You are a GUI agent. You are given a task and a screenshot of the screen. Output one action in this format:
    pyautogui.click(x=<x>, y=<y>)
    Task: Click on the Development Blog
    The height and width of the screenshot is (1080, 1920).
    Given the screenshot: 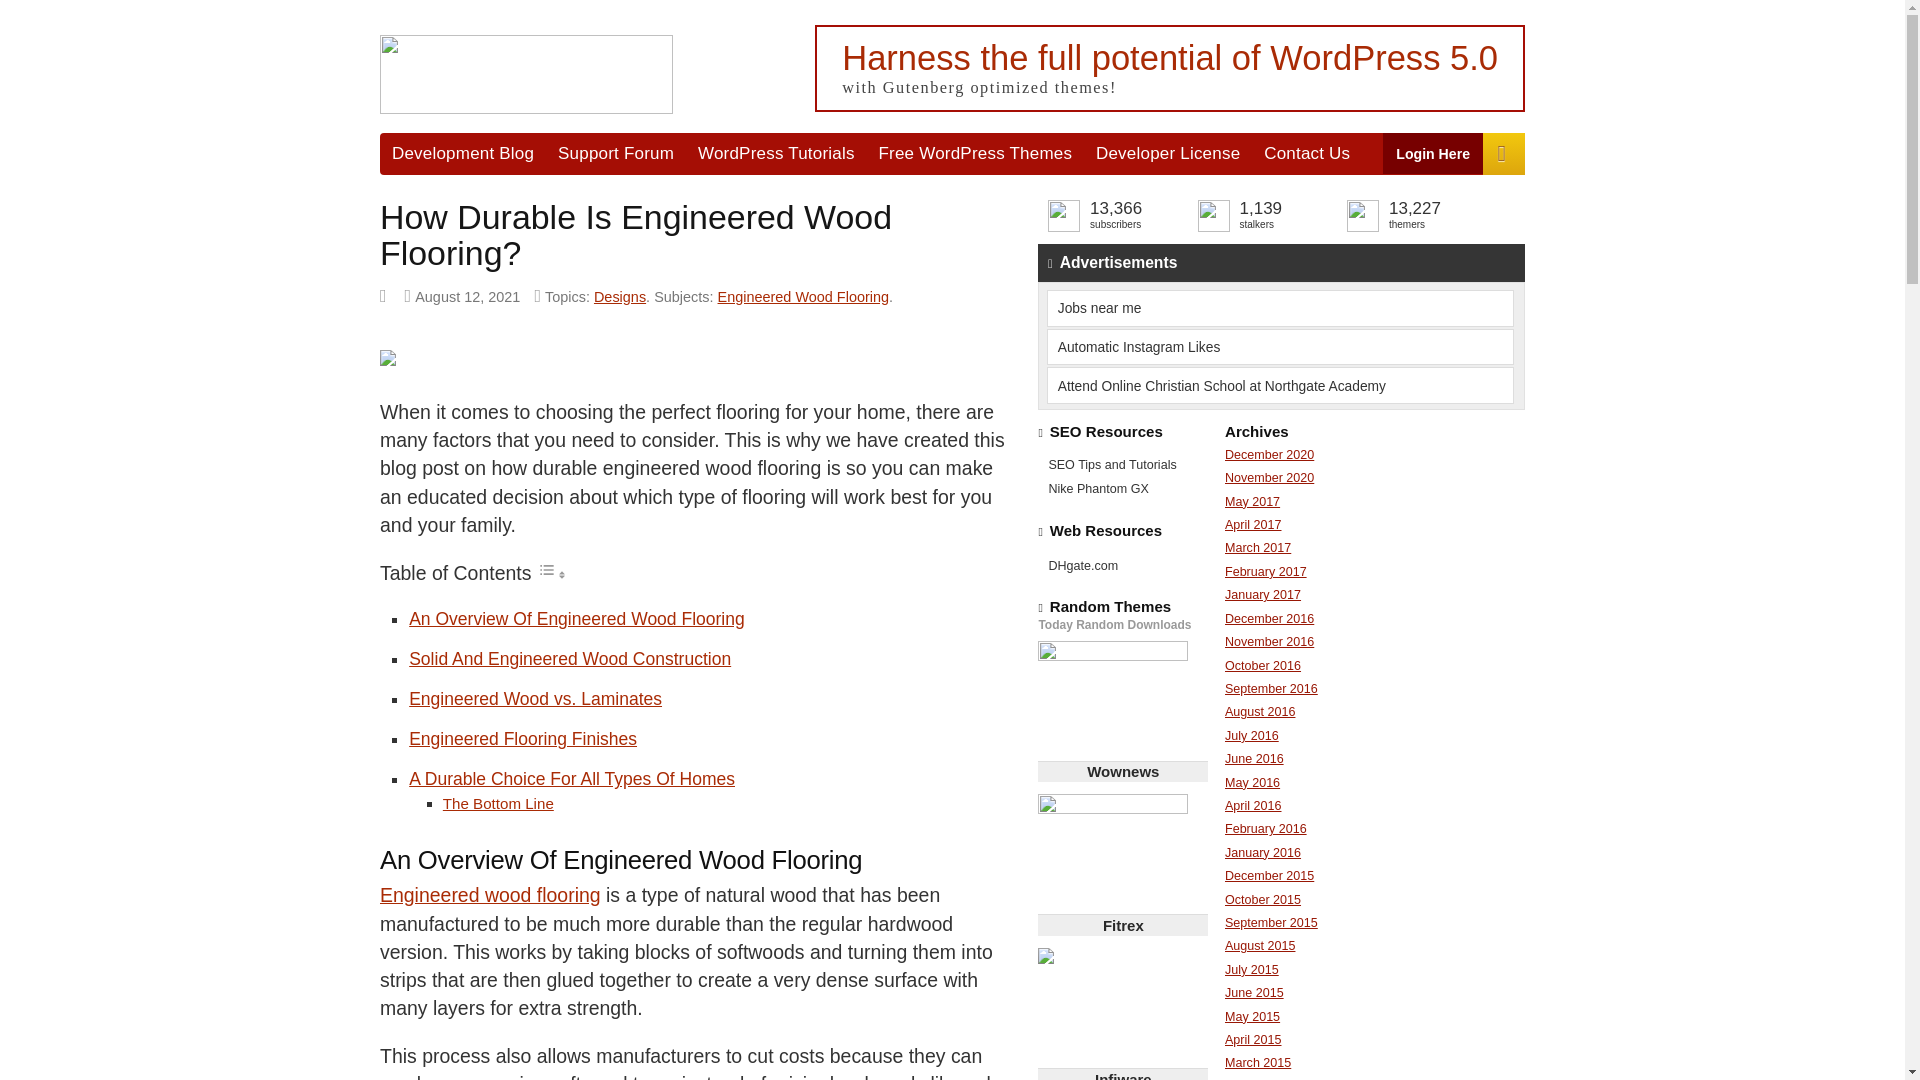 What is the action you would take?
    pyautogui.click(x=462, y=152)
    